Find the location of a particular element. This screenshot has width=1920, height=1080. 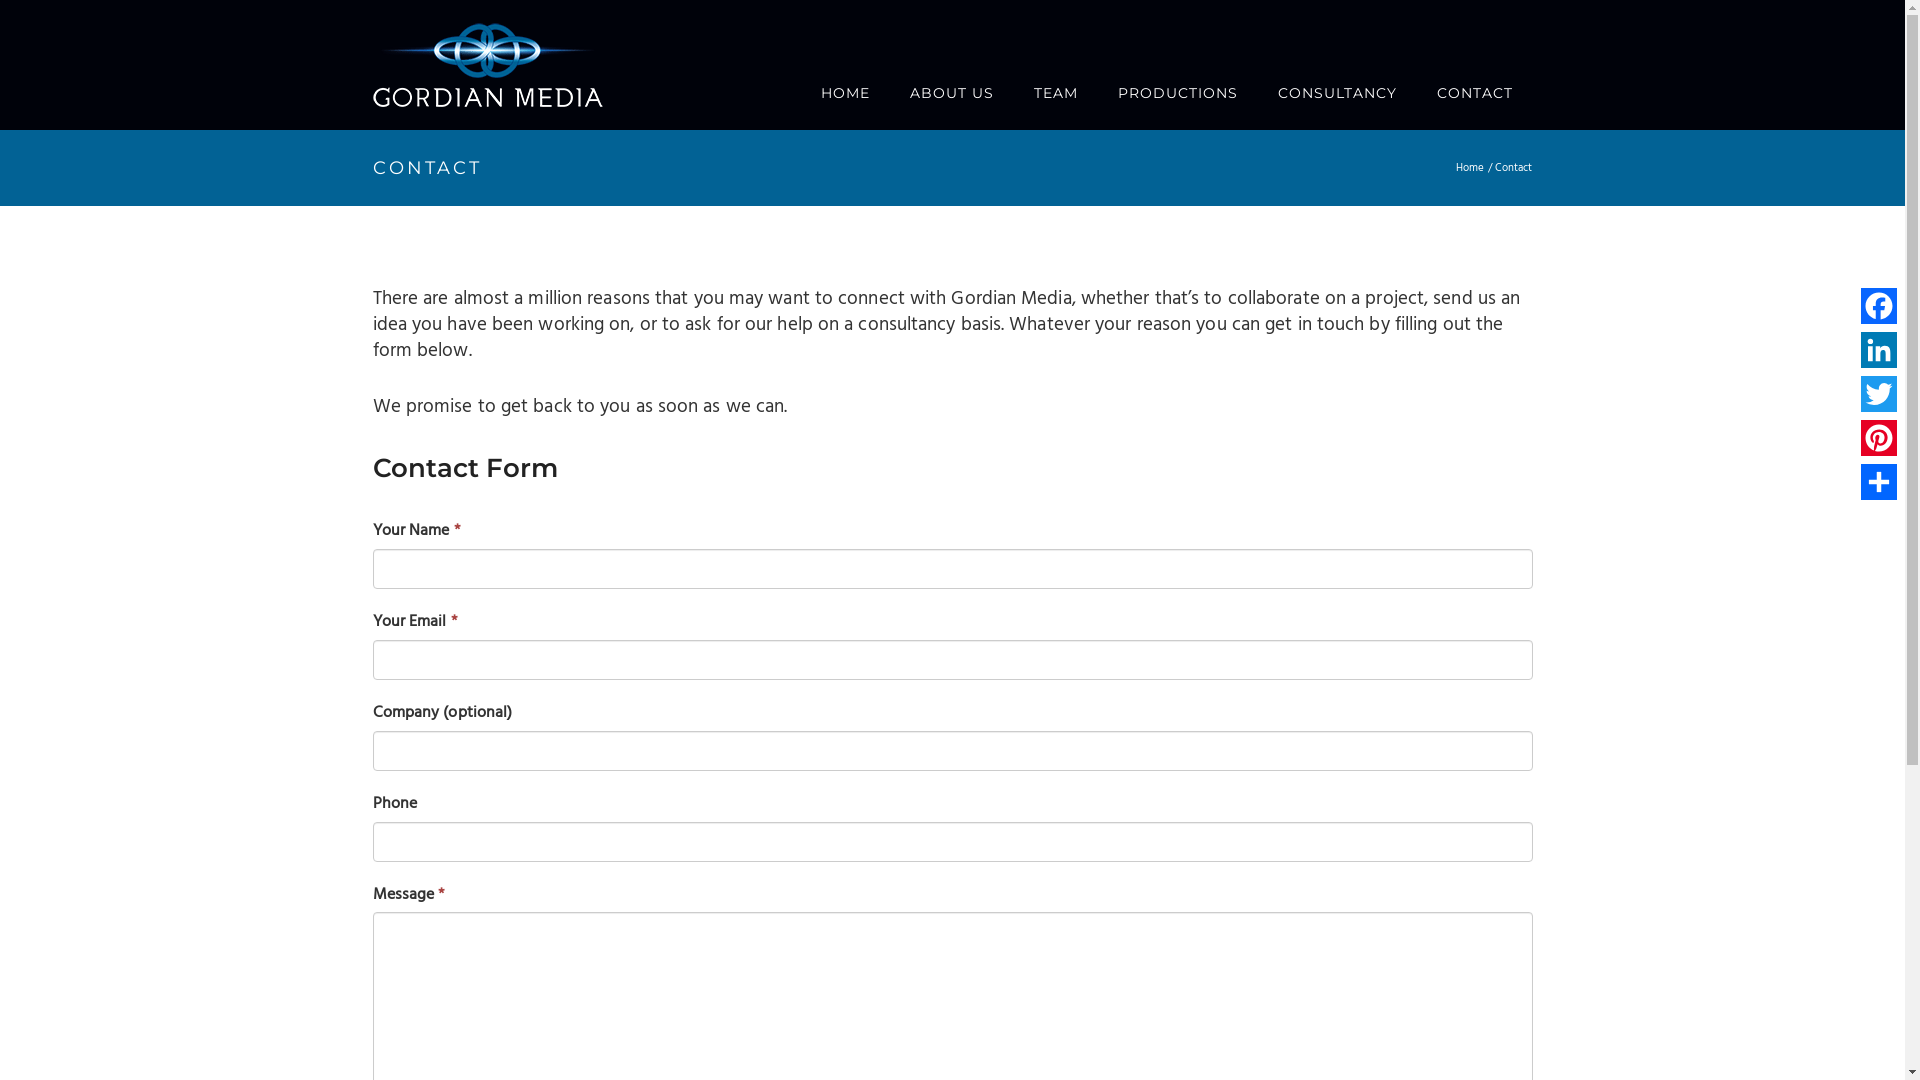

TEAM is located at coordinates (1056, 93).